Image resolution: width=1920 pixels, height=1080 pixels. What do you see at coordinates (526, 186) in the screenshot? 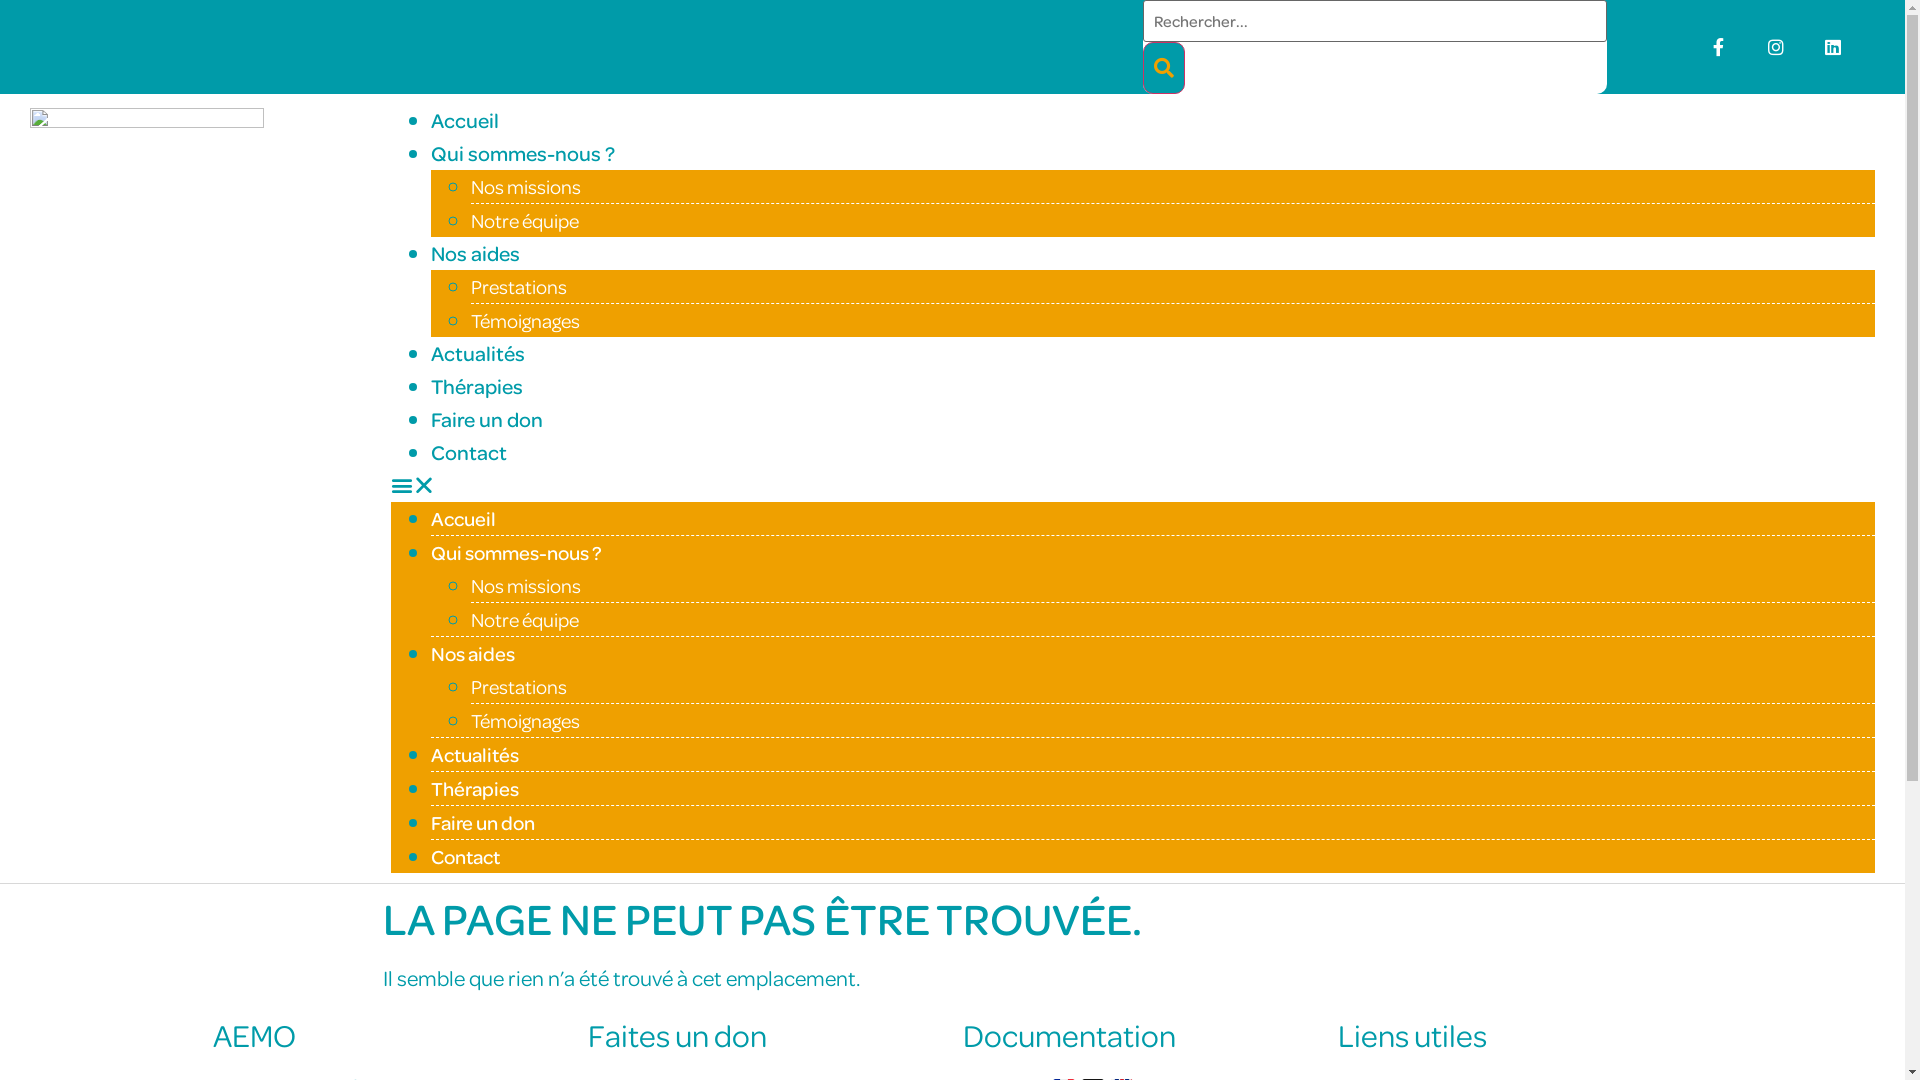
I see `Nos missions` at bounding box center [526, 186].